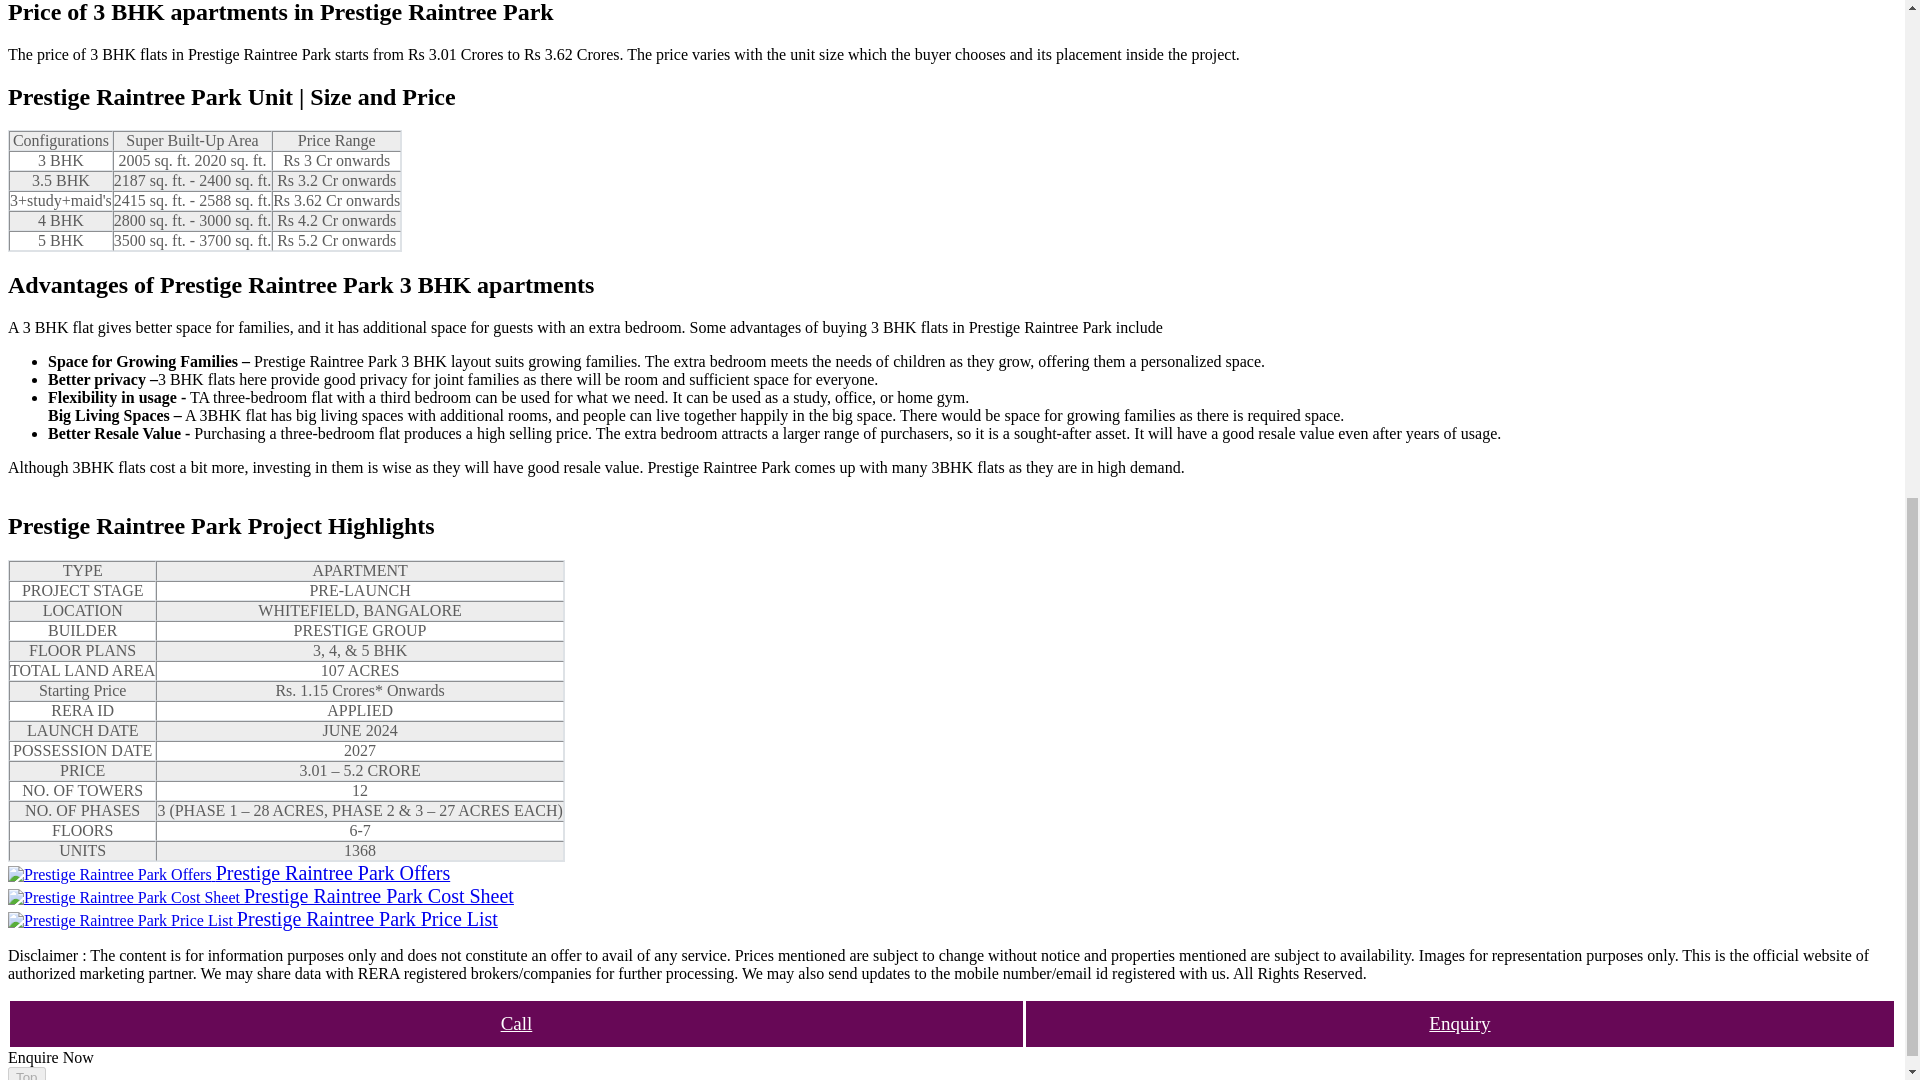  Describe the element at coordinates (516, 1024) in the screenshot. I see `Call` at that location.